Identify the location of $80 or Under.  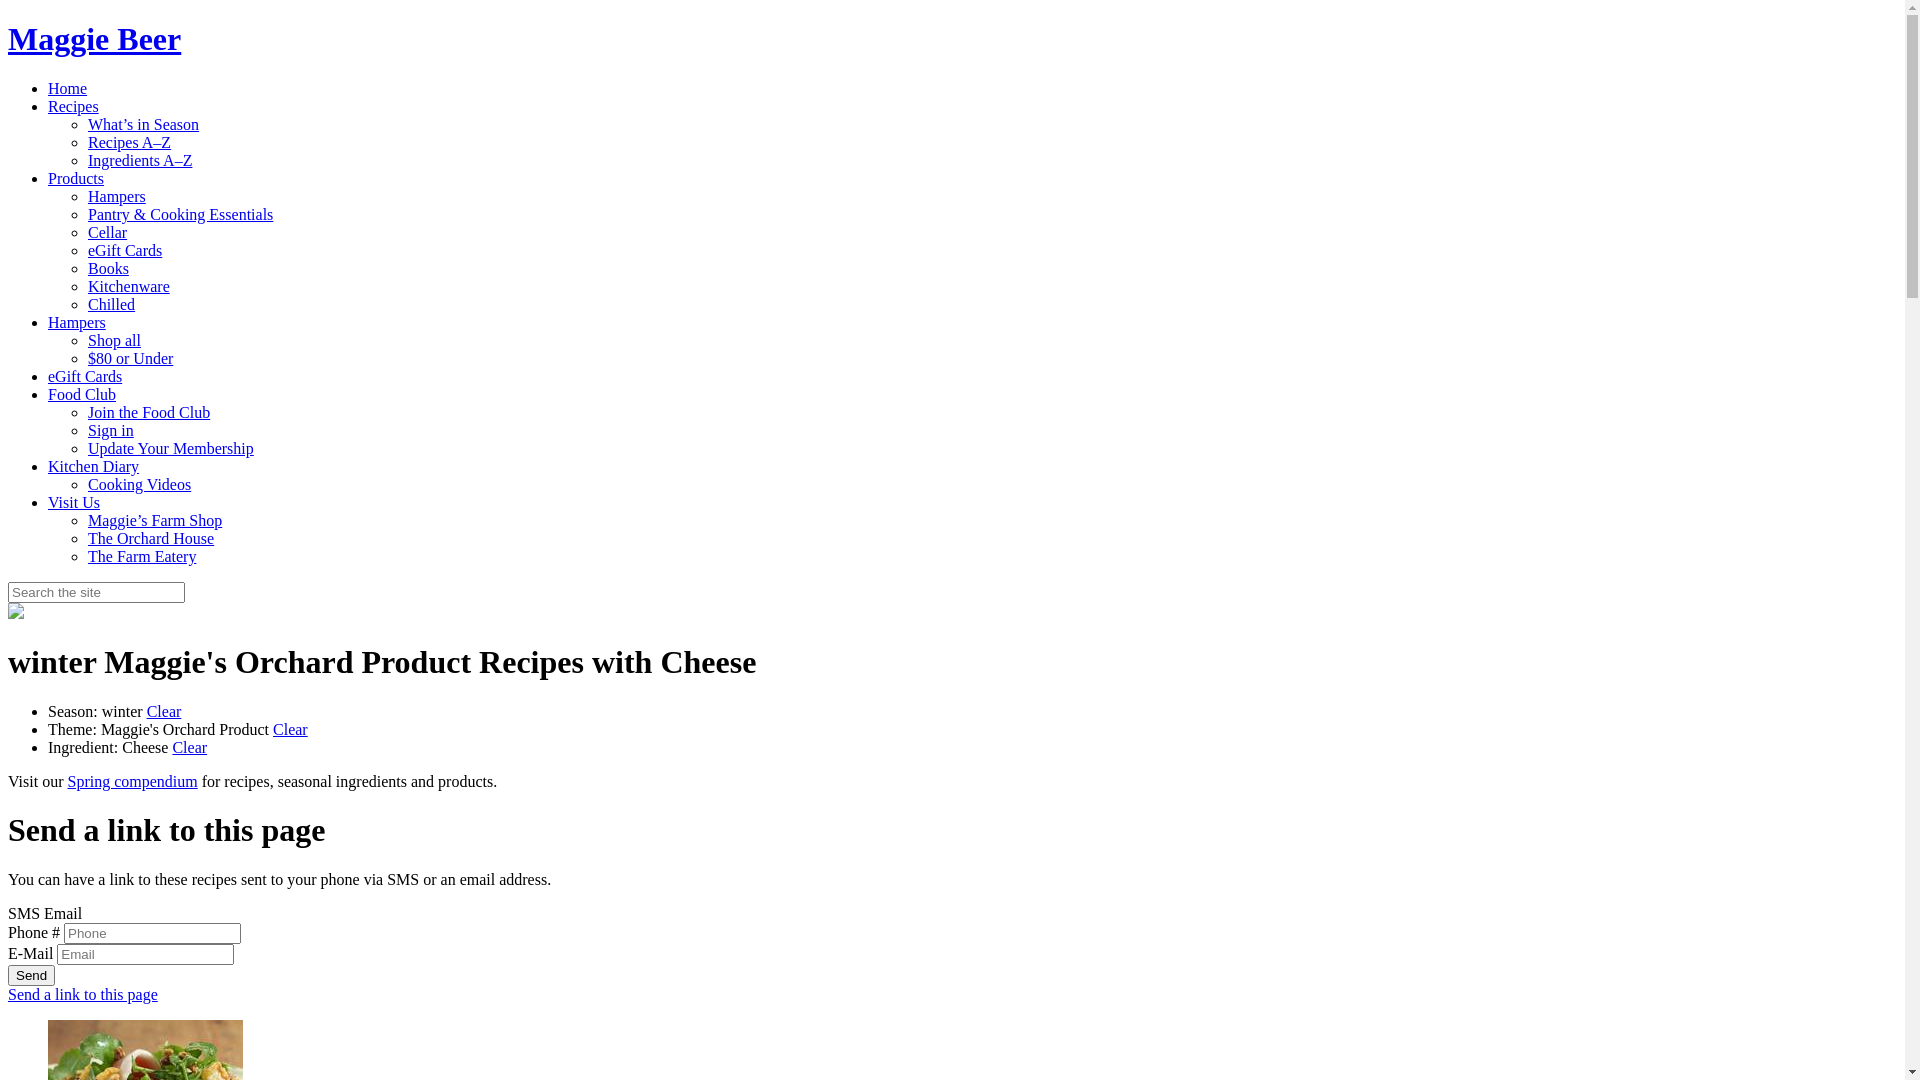
(130, 358).